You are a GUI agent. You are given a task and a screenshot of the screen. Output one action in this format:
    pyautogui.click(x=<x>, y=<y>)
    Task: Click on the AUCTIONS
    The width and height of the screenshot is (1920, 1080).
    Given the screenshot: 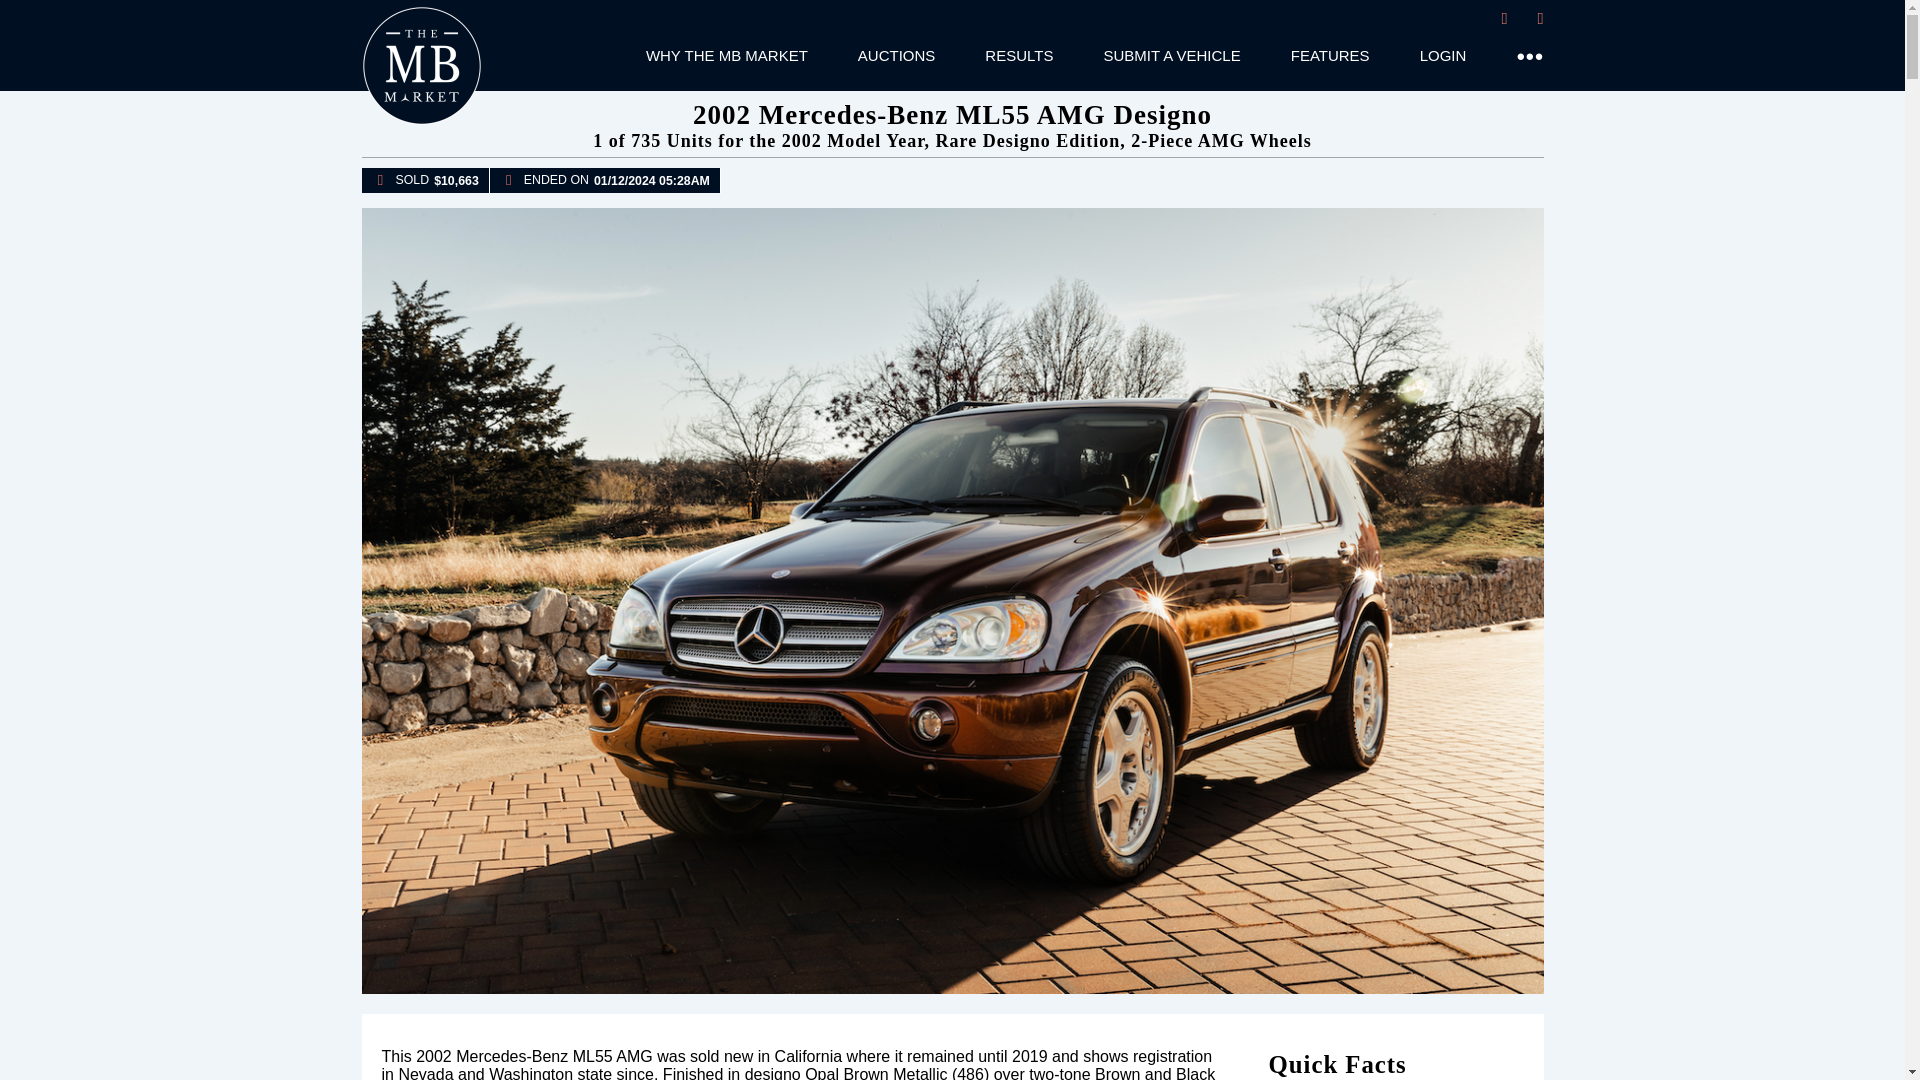 What is the action you would take?
    pyautogui.click(x=897, y=56)
    